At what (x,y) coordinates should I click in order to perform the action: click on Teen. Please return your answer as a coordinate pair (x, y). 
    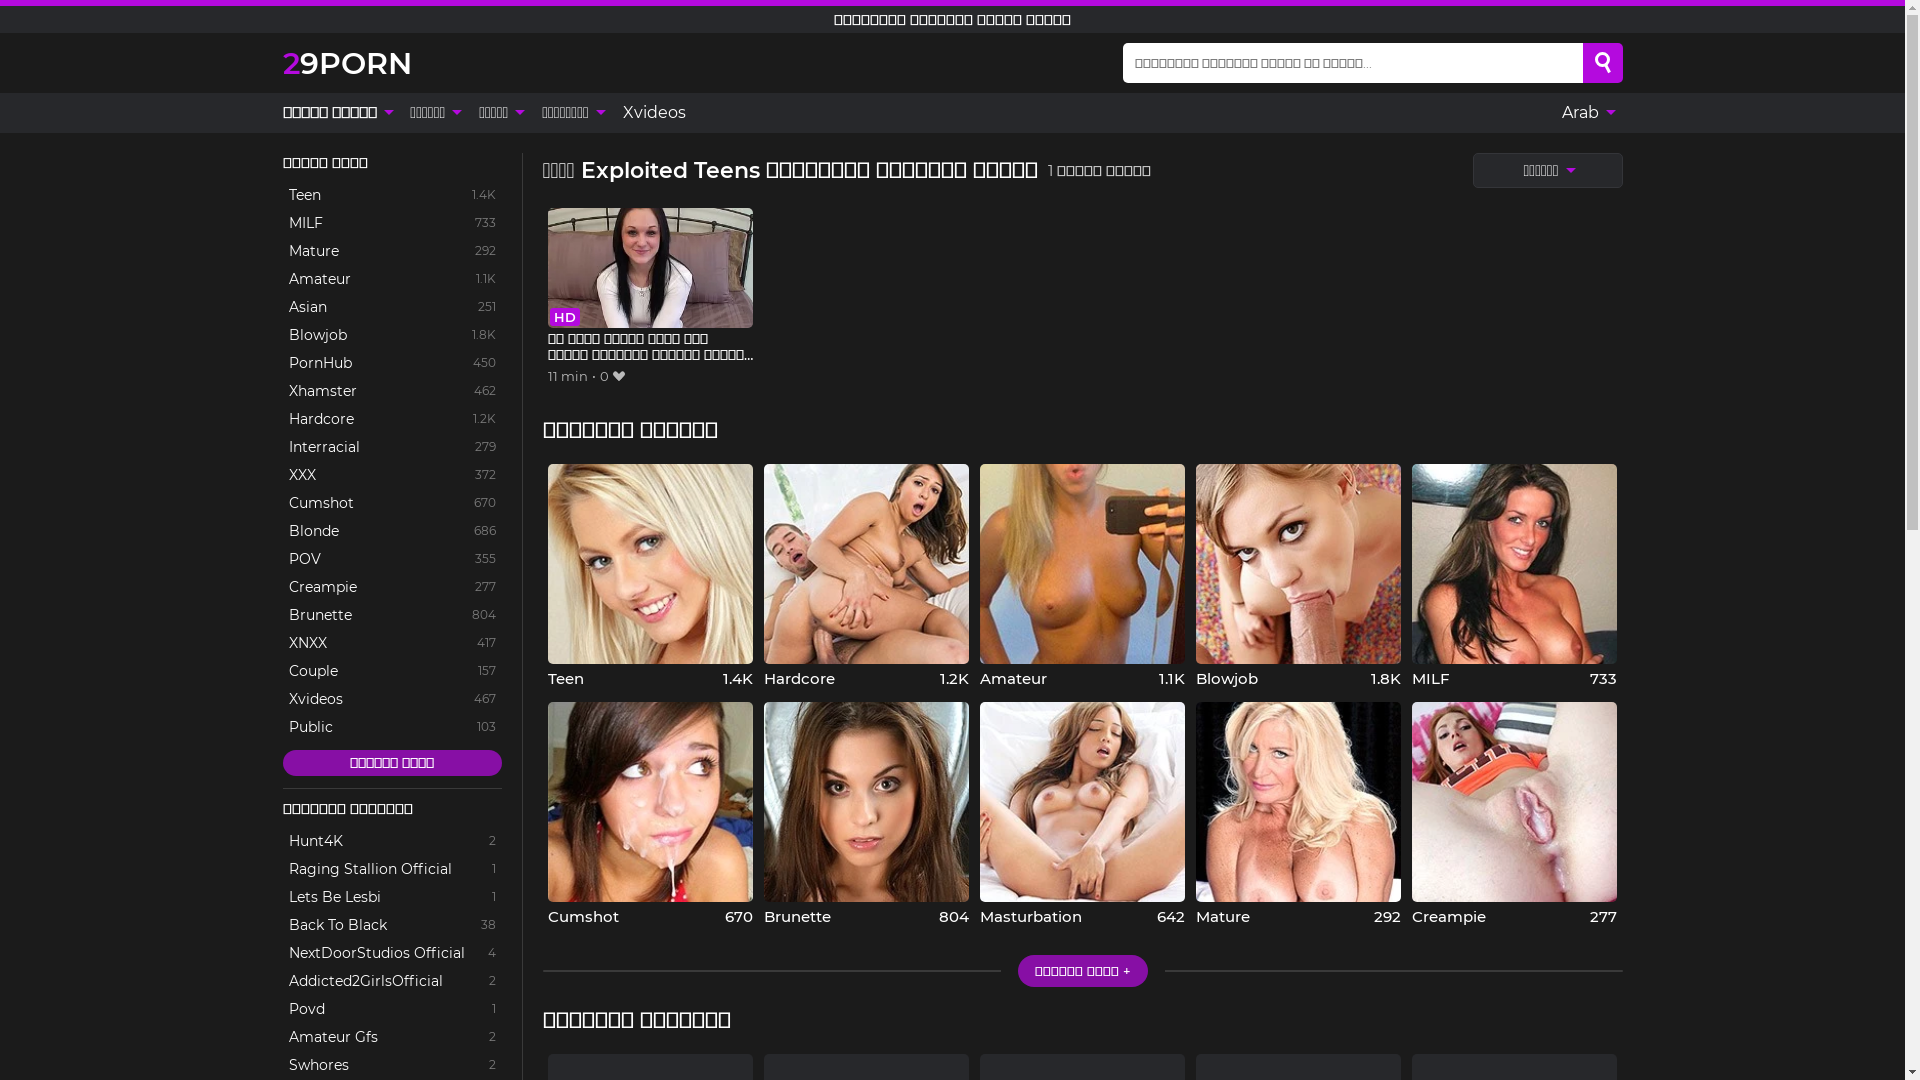
    Looking at the image, I should click on (650, 576).